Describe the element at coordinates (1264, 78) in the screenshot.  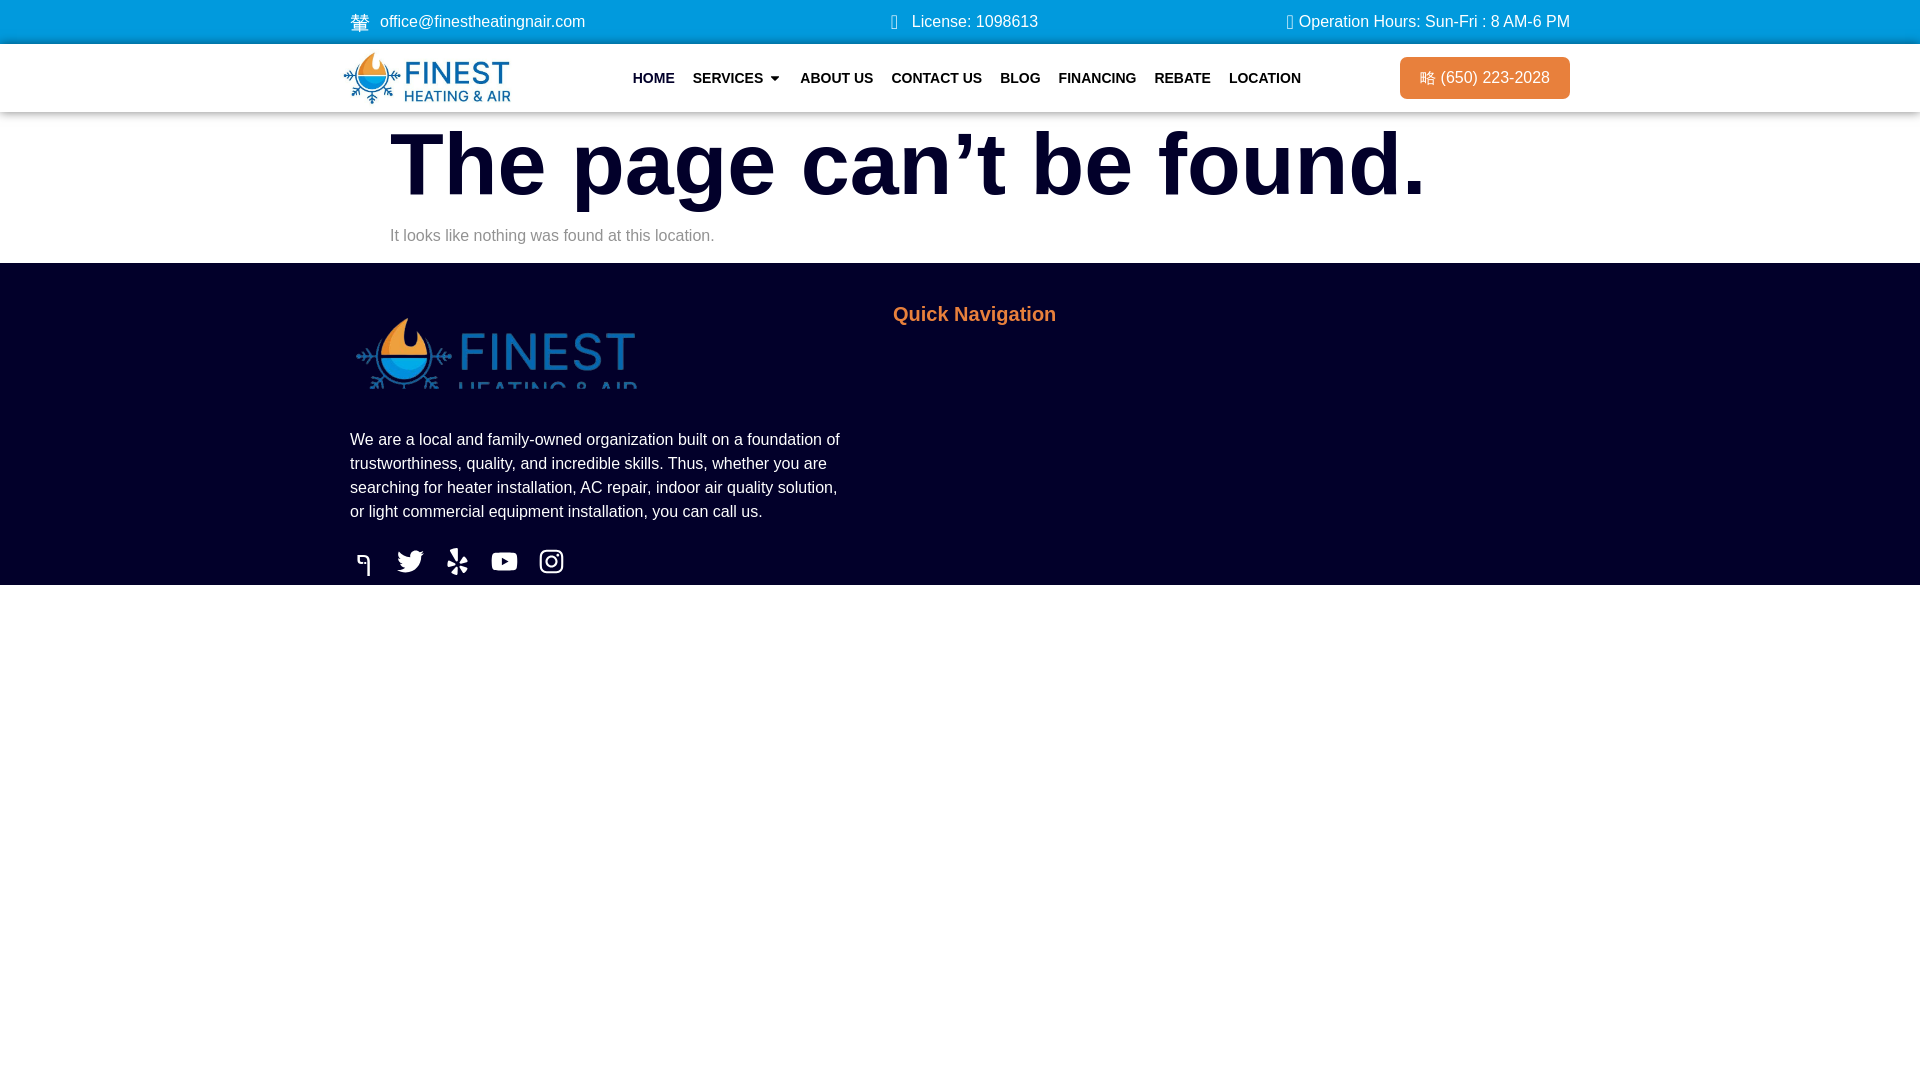
I see `LOCATION` at that location.